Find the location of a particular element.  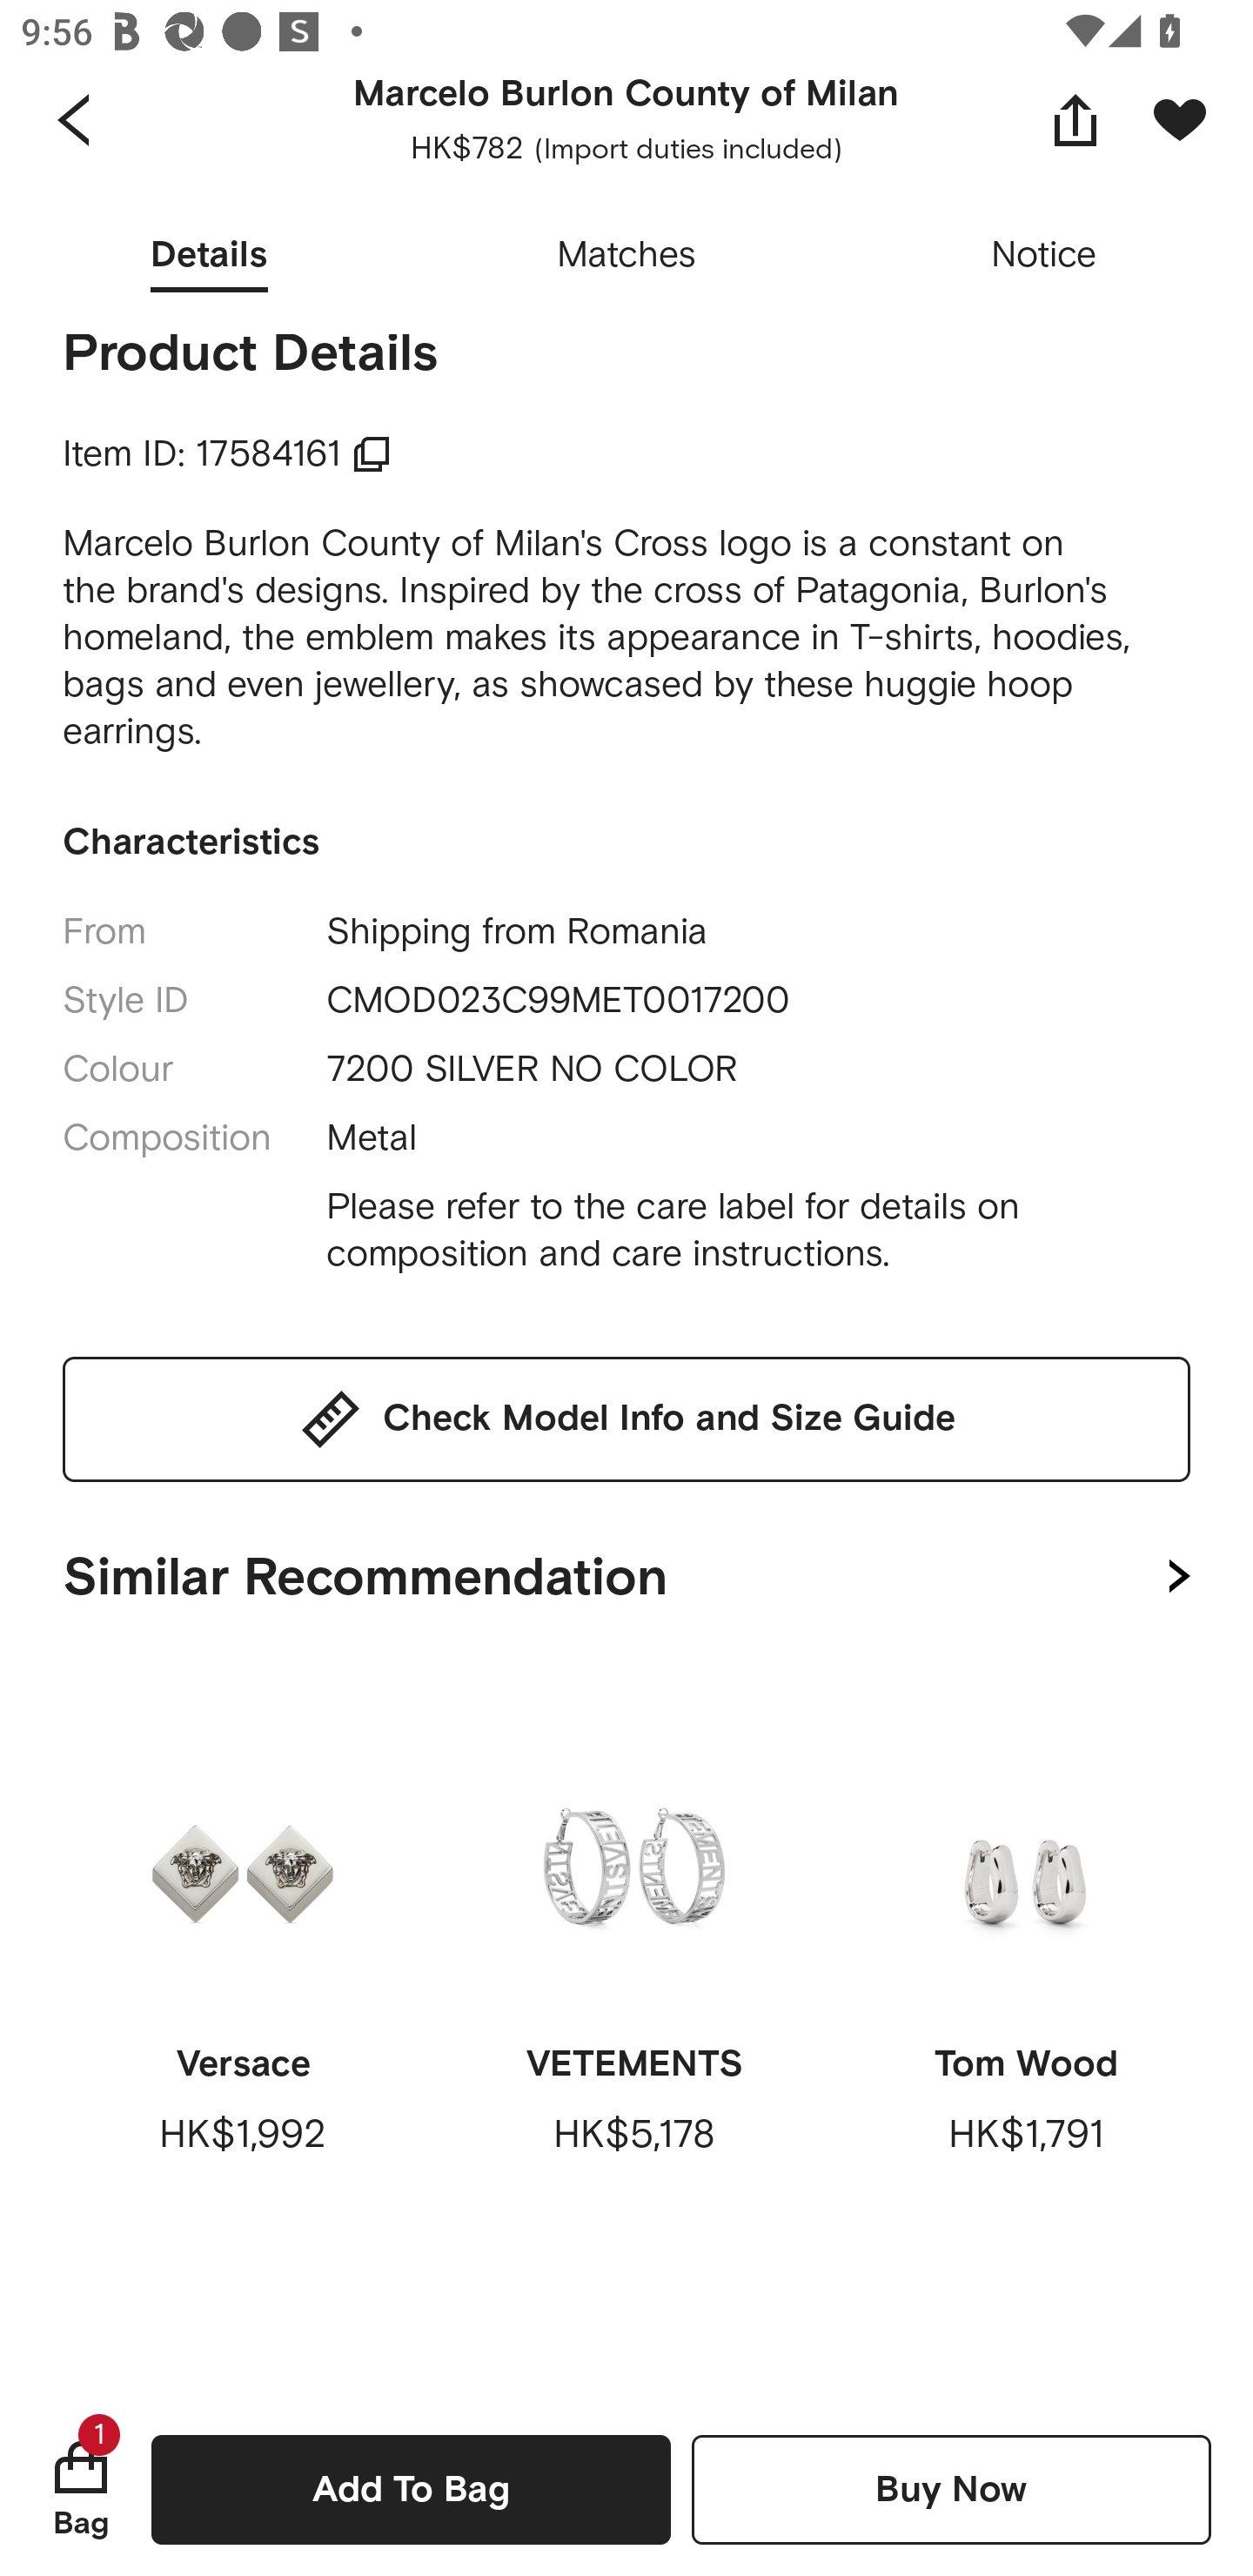

Bag 1 is located at coordinates (81, 2489).